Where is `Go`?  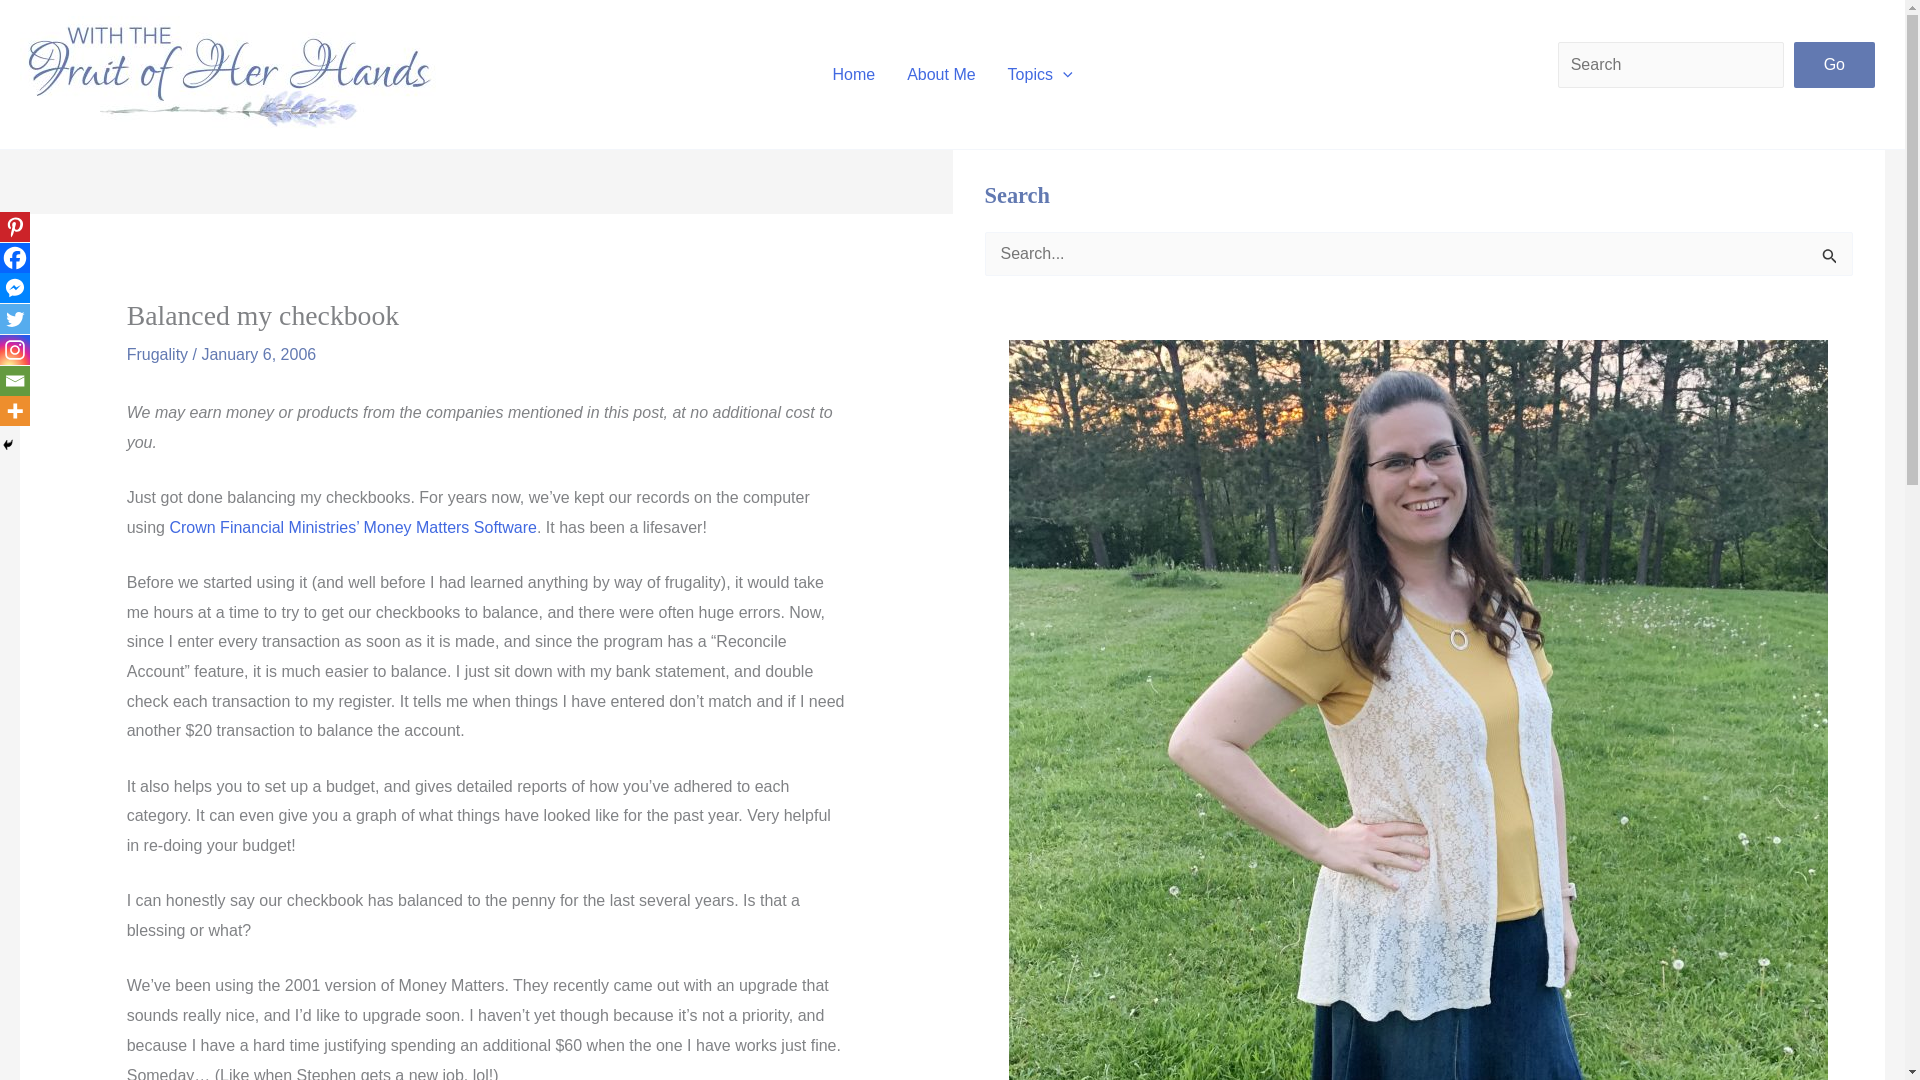
Go is located at coordinates (1834, 64).